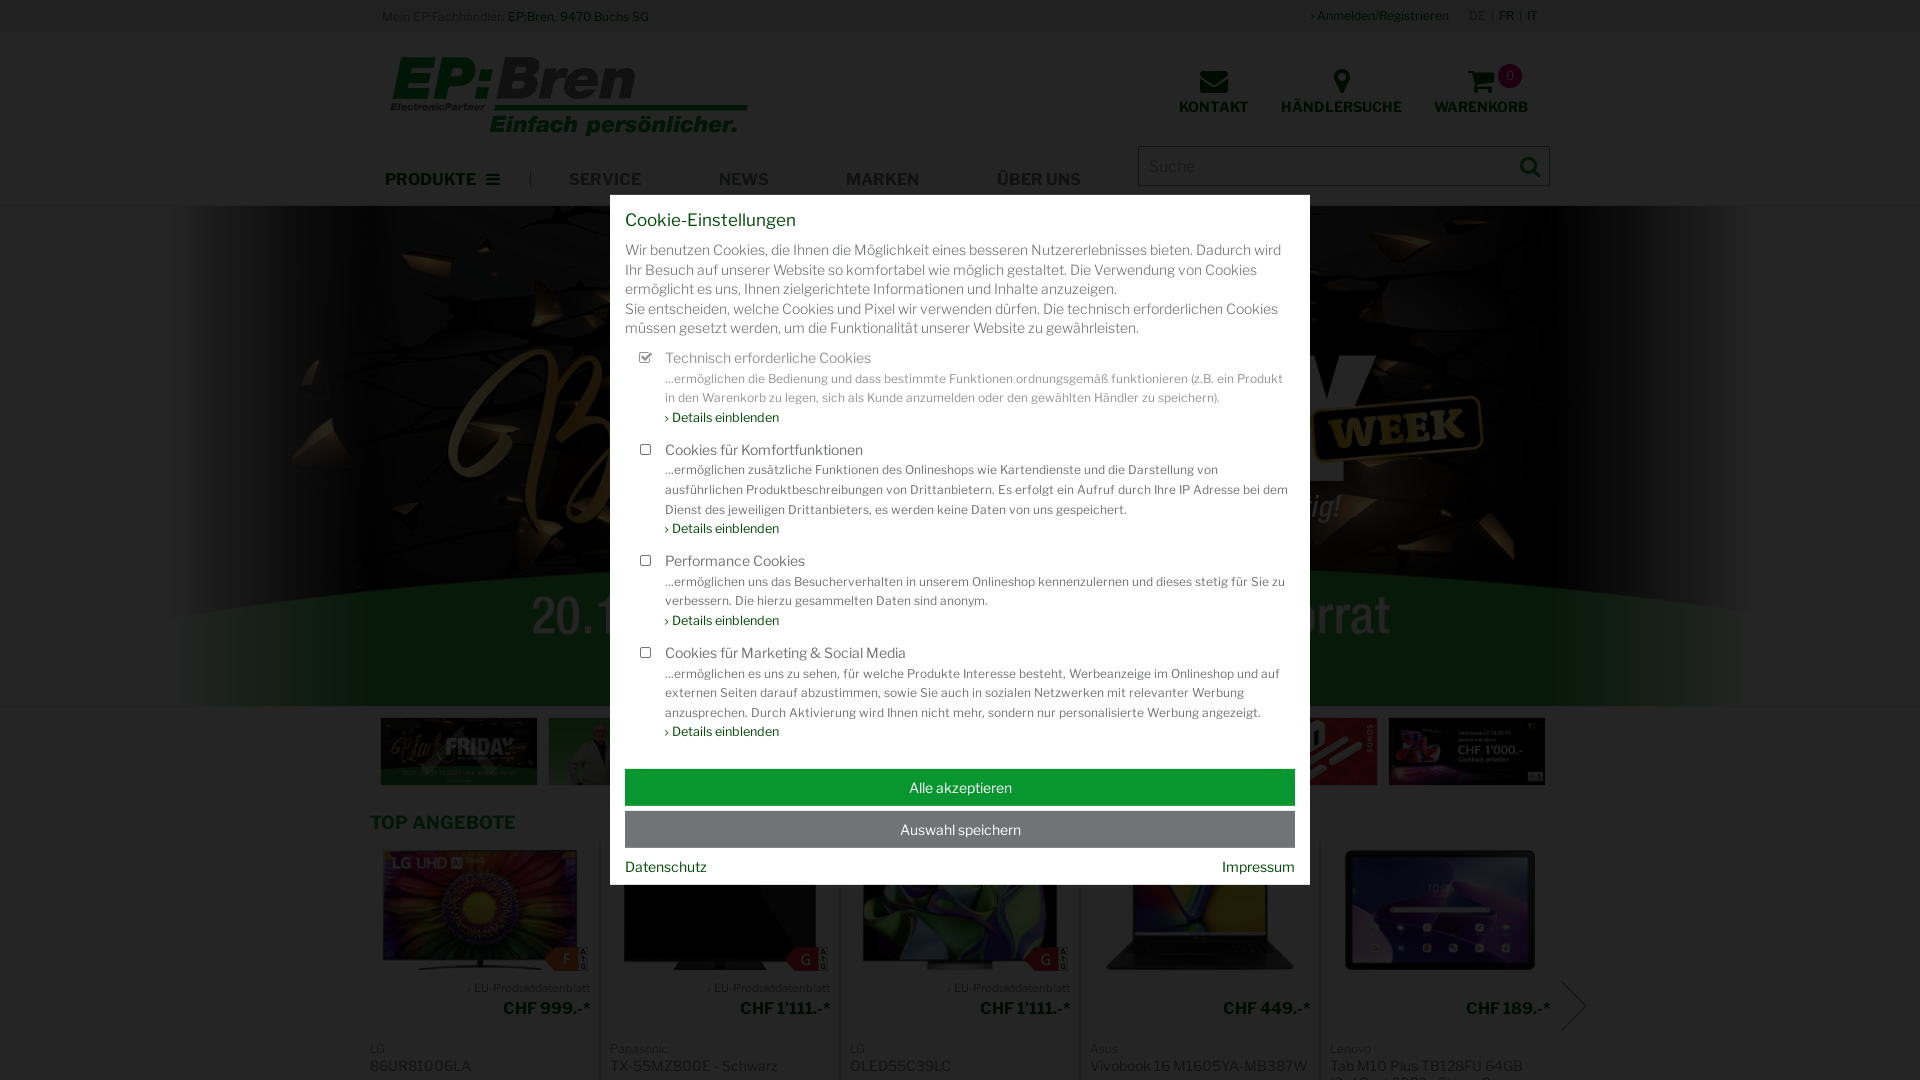 Image resolution: width=1920 pixels, height=1080 pixels. What do you see at coordinates (1506, 16) in the screenshot?
I see `FR` at bounding box center [1506, 16].